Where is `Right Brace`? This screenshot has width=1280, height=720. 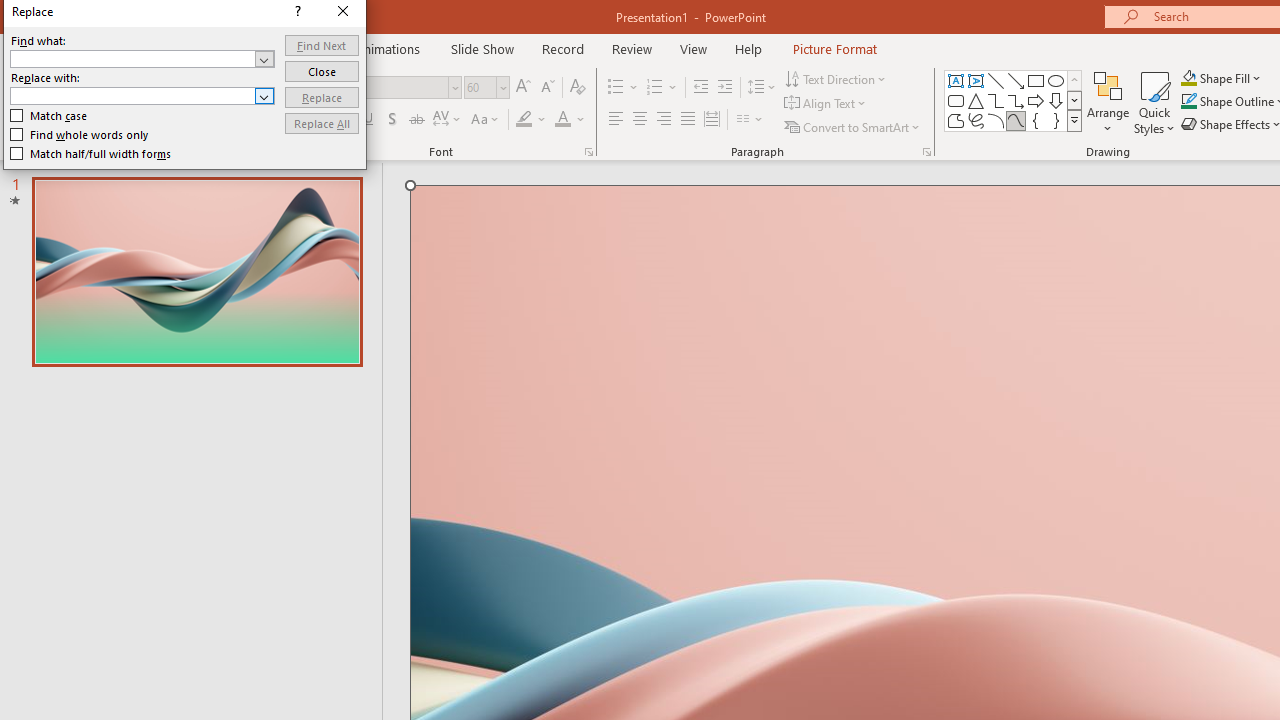 Right Brace is located at coordinates (1056, 120).